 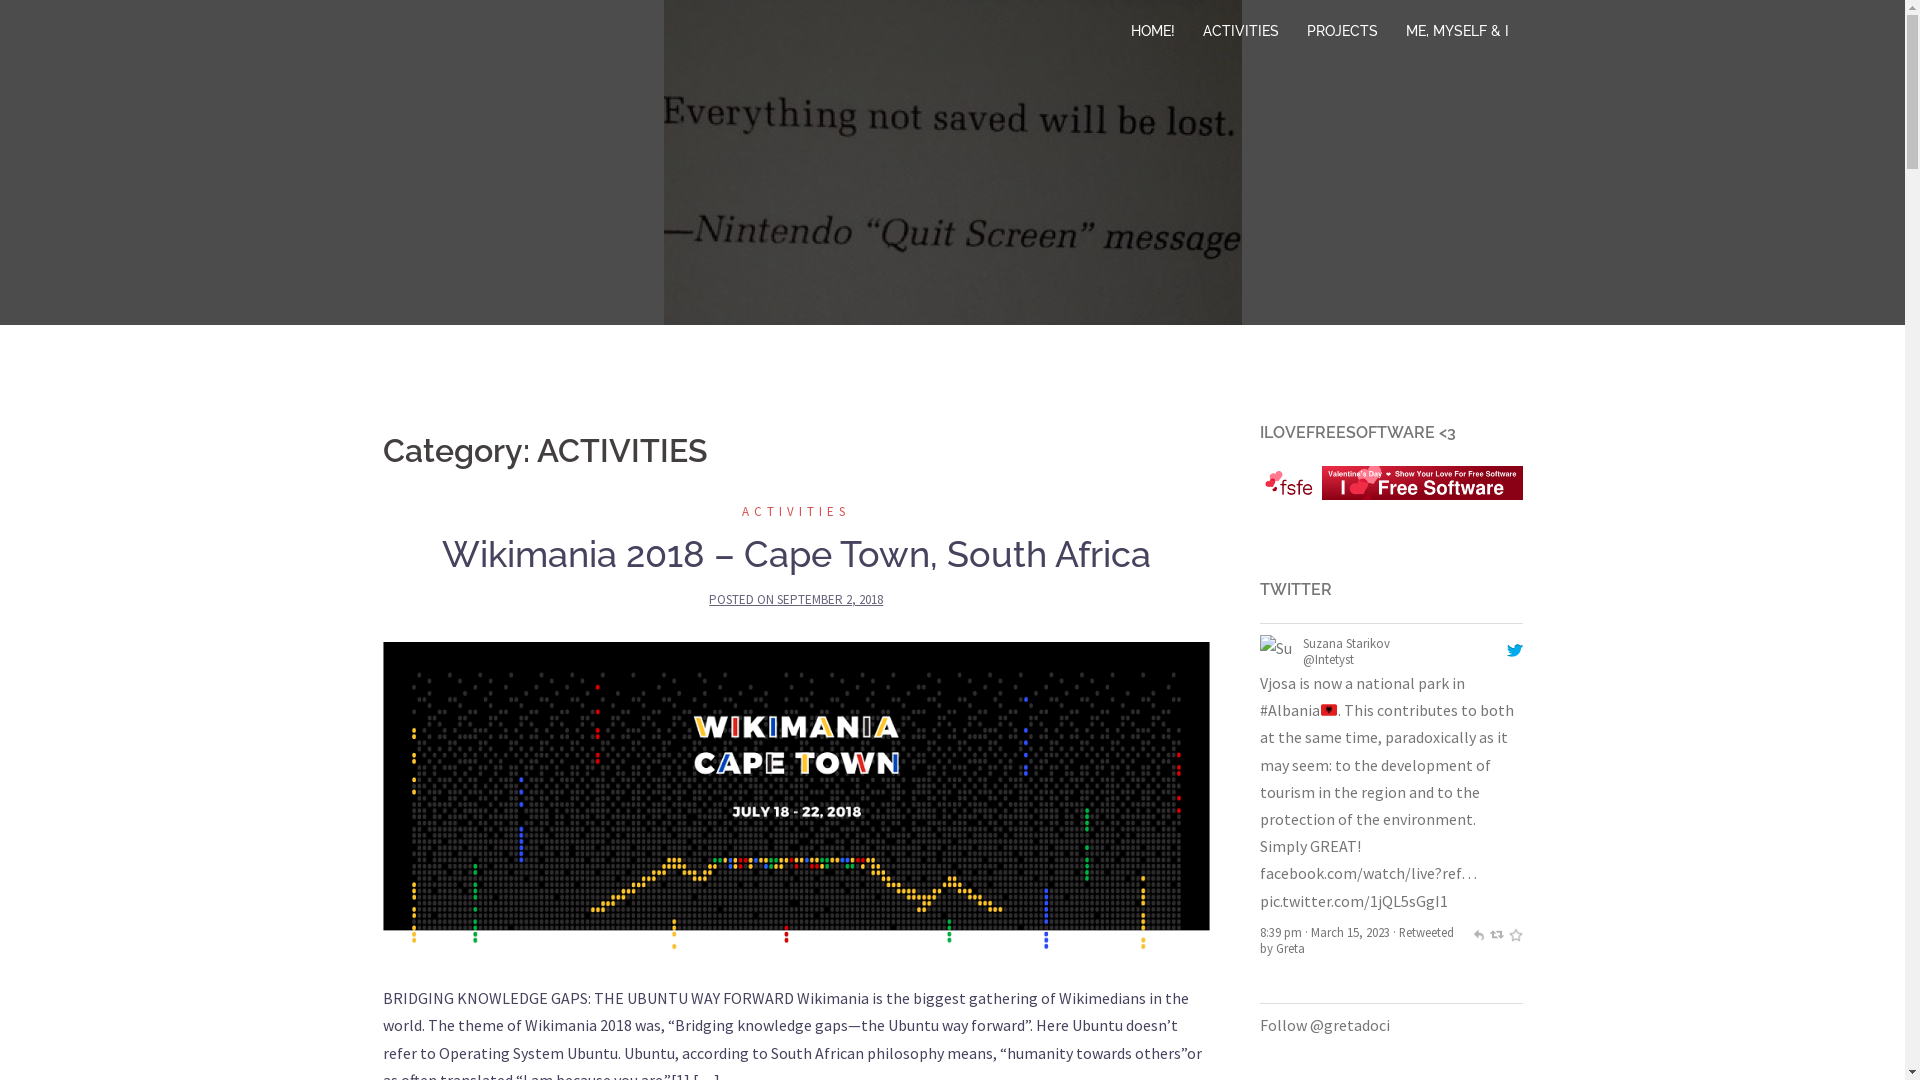 I want to click on Suzana Starikov, so click(x=1278, y=650).